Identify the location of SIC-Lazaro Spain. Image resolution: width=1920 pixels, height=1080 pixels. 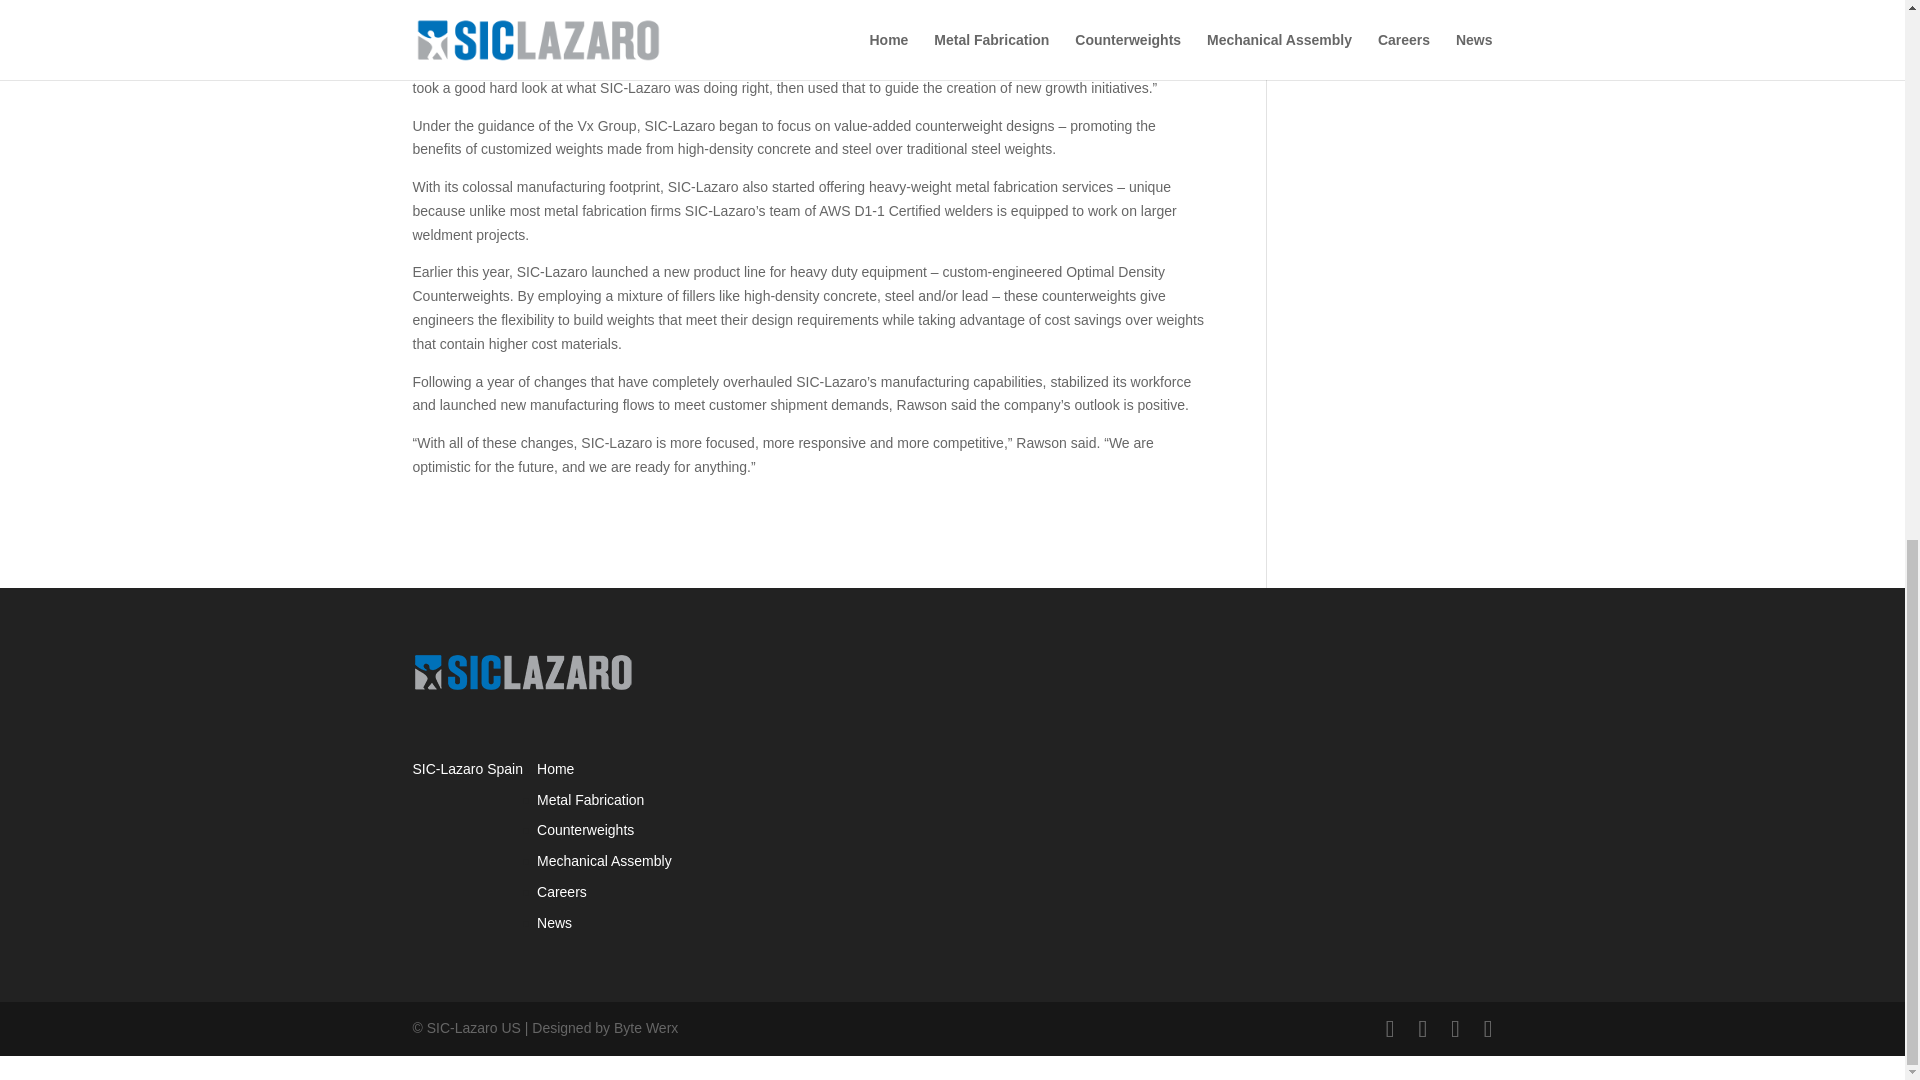
(467, 768).